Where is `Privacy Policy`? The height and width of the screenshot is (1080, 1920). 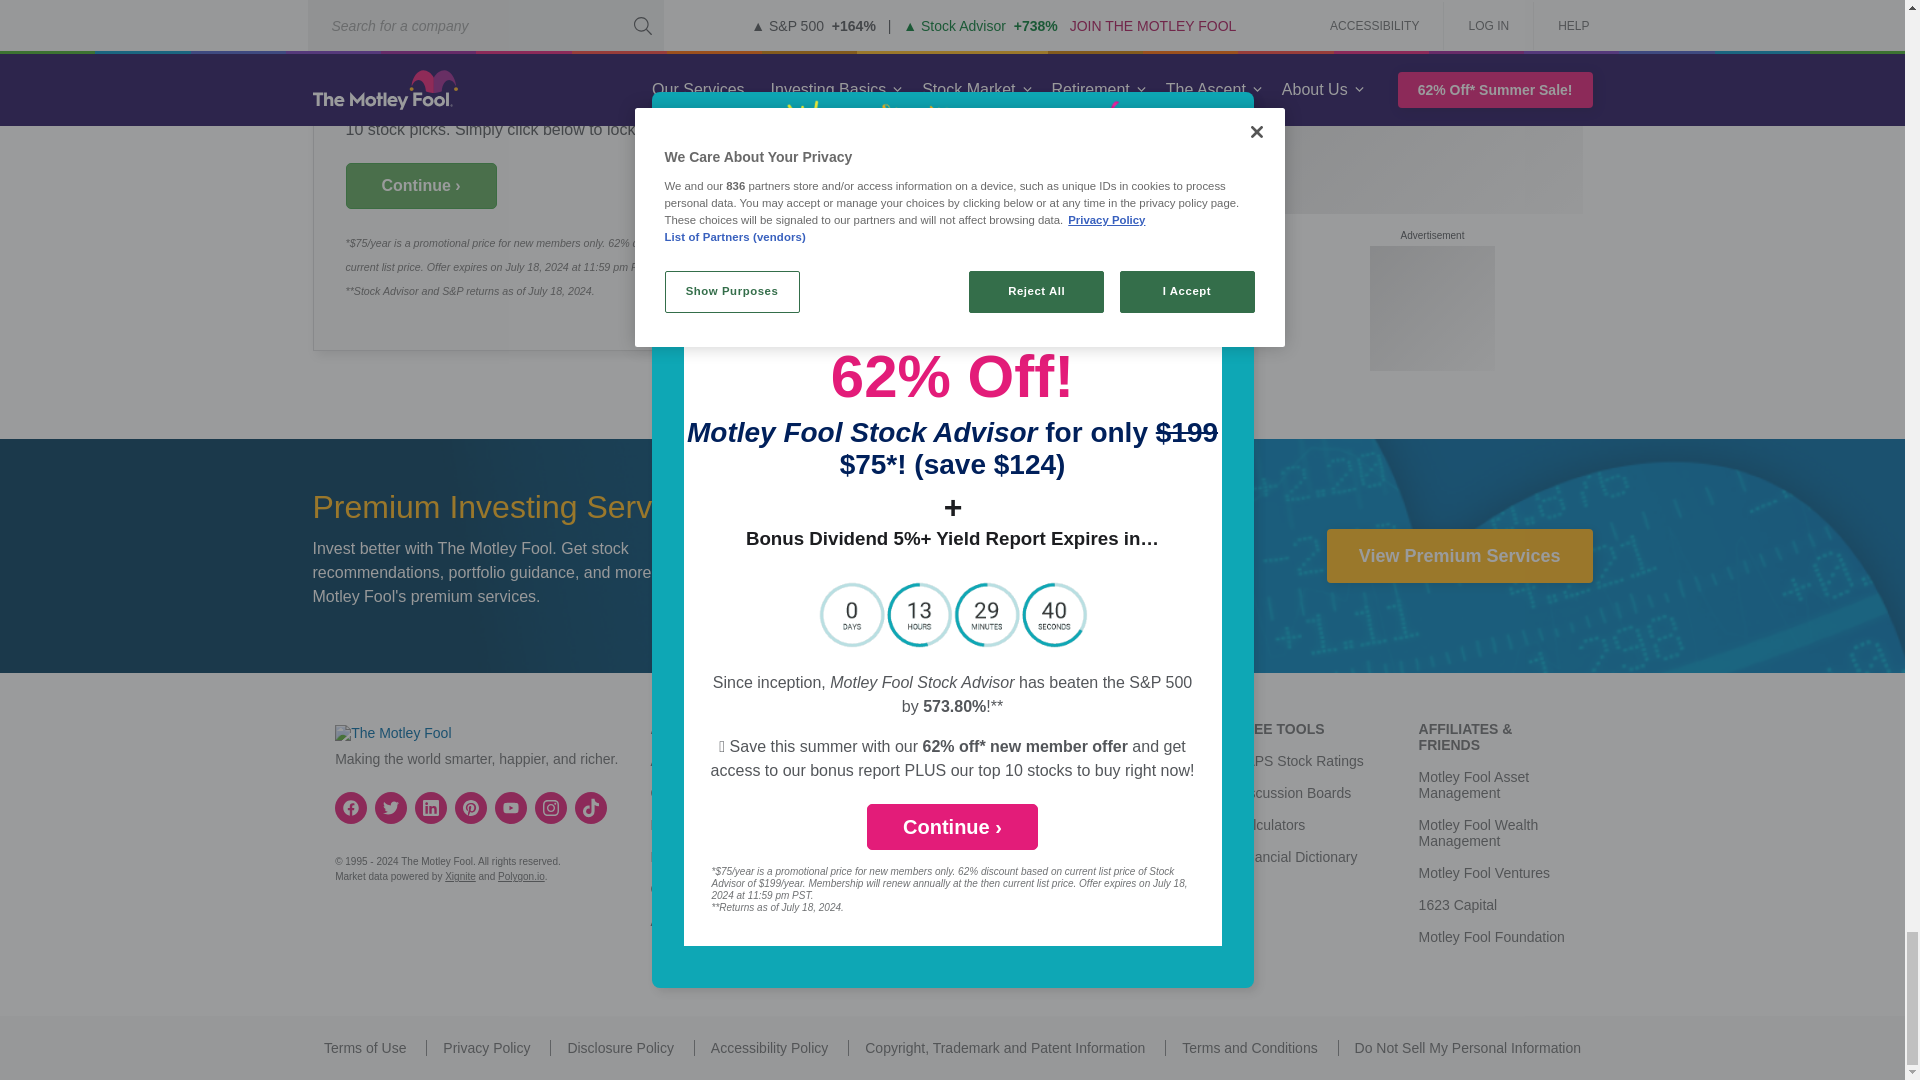 Privacy Policy is located at coordinates (486, 1048).